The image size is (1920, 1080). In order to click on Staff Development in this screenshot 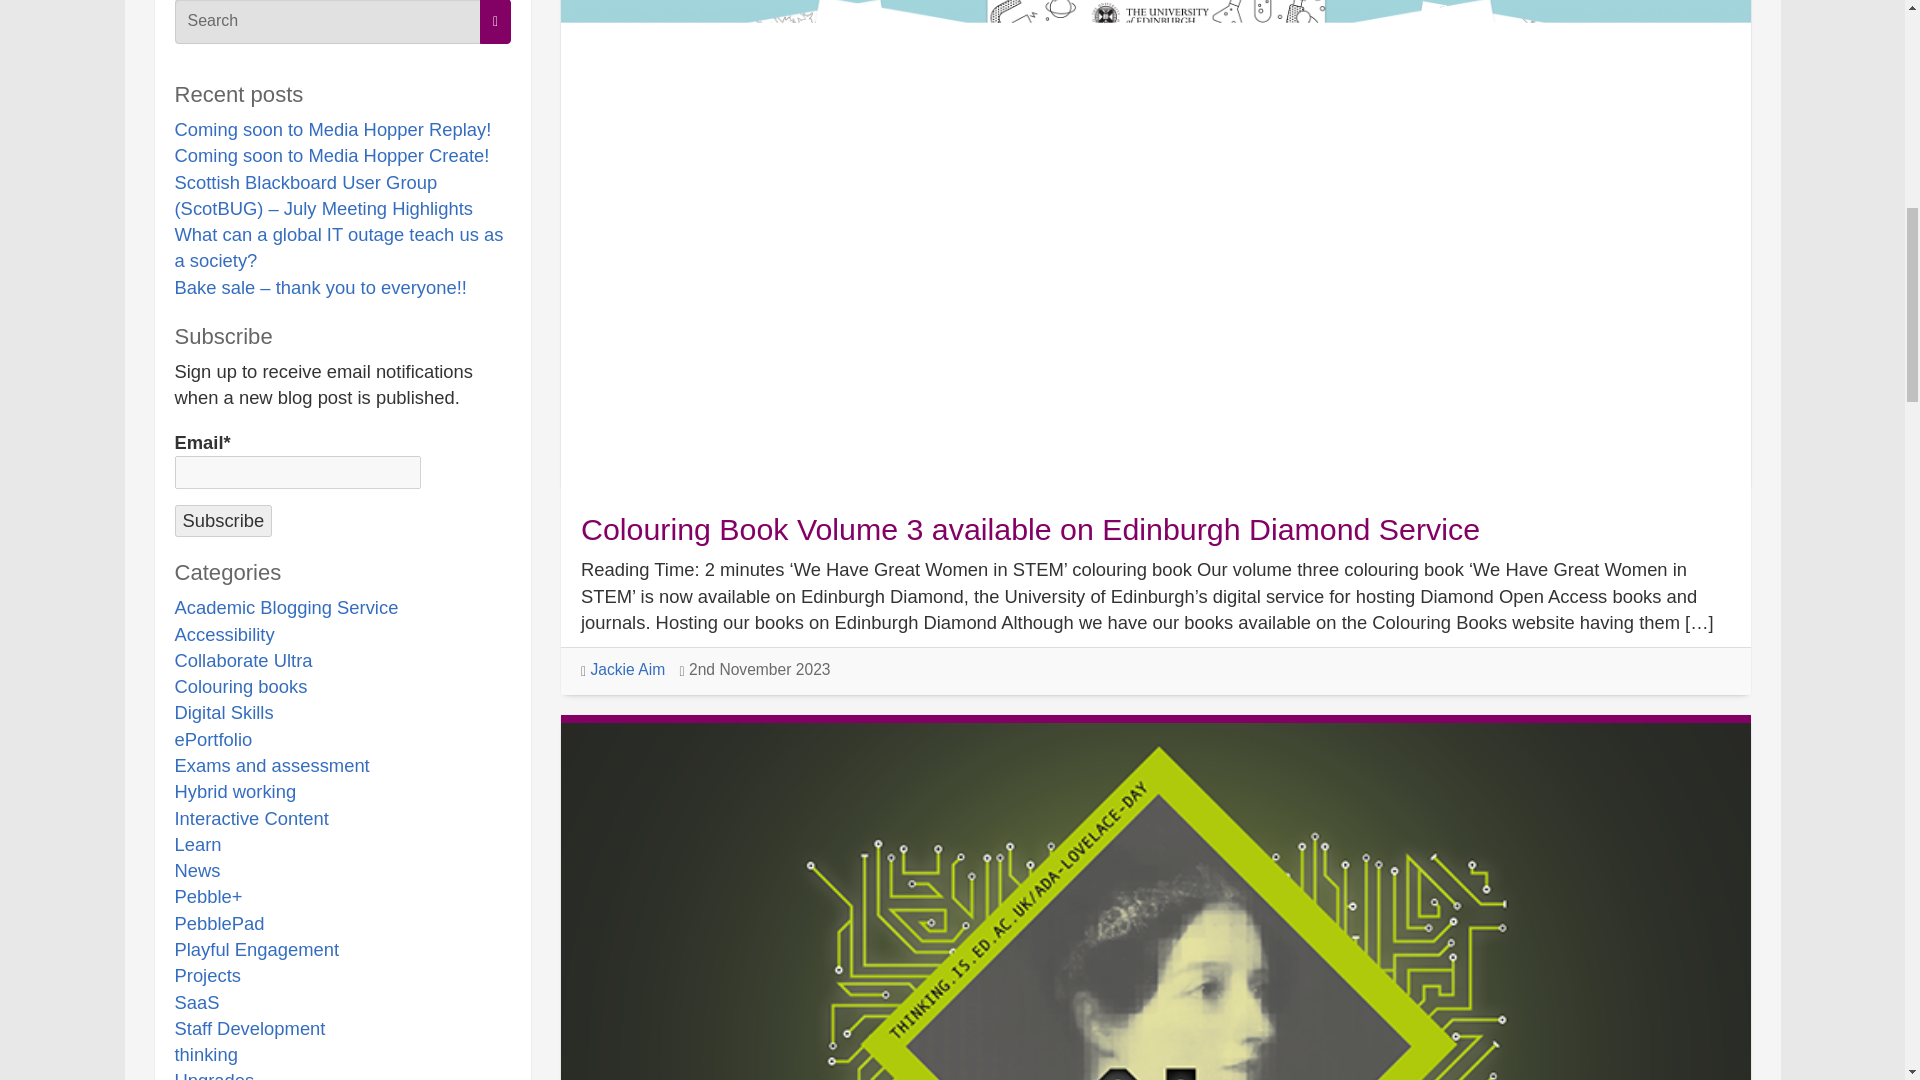, I will do `click(249, 1028)`.